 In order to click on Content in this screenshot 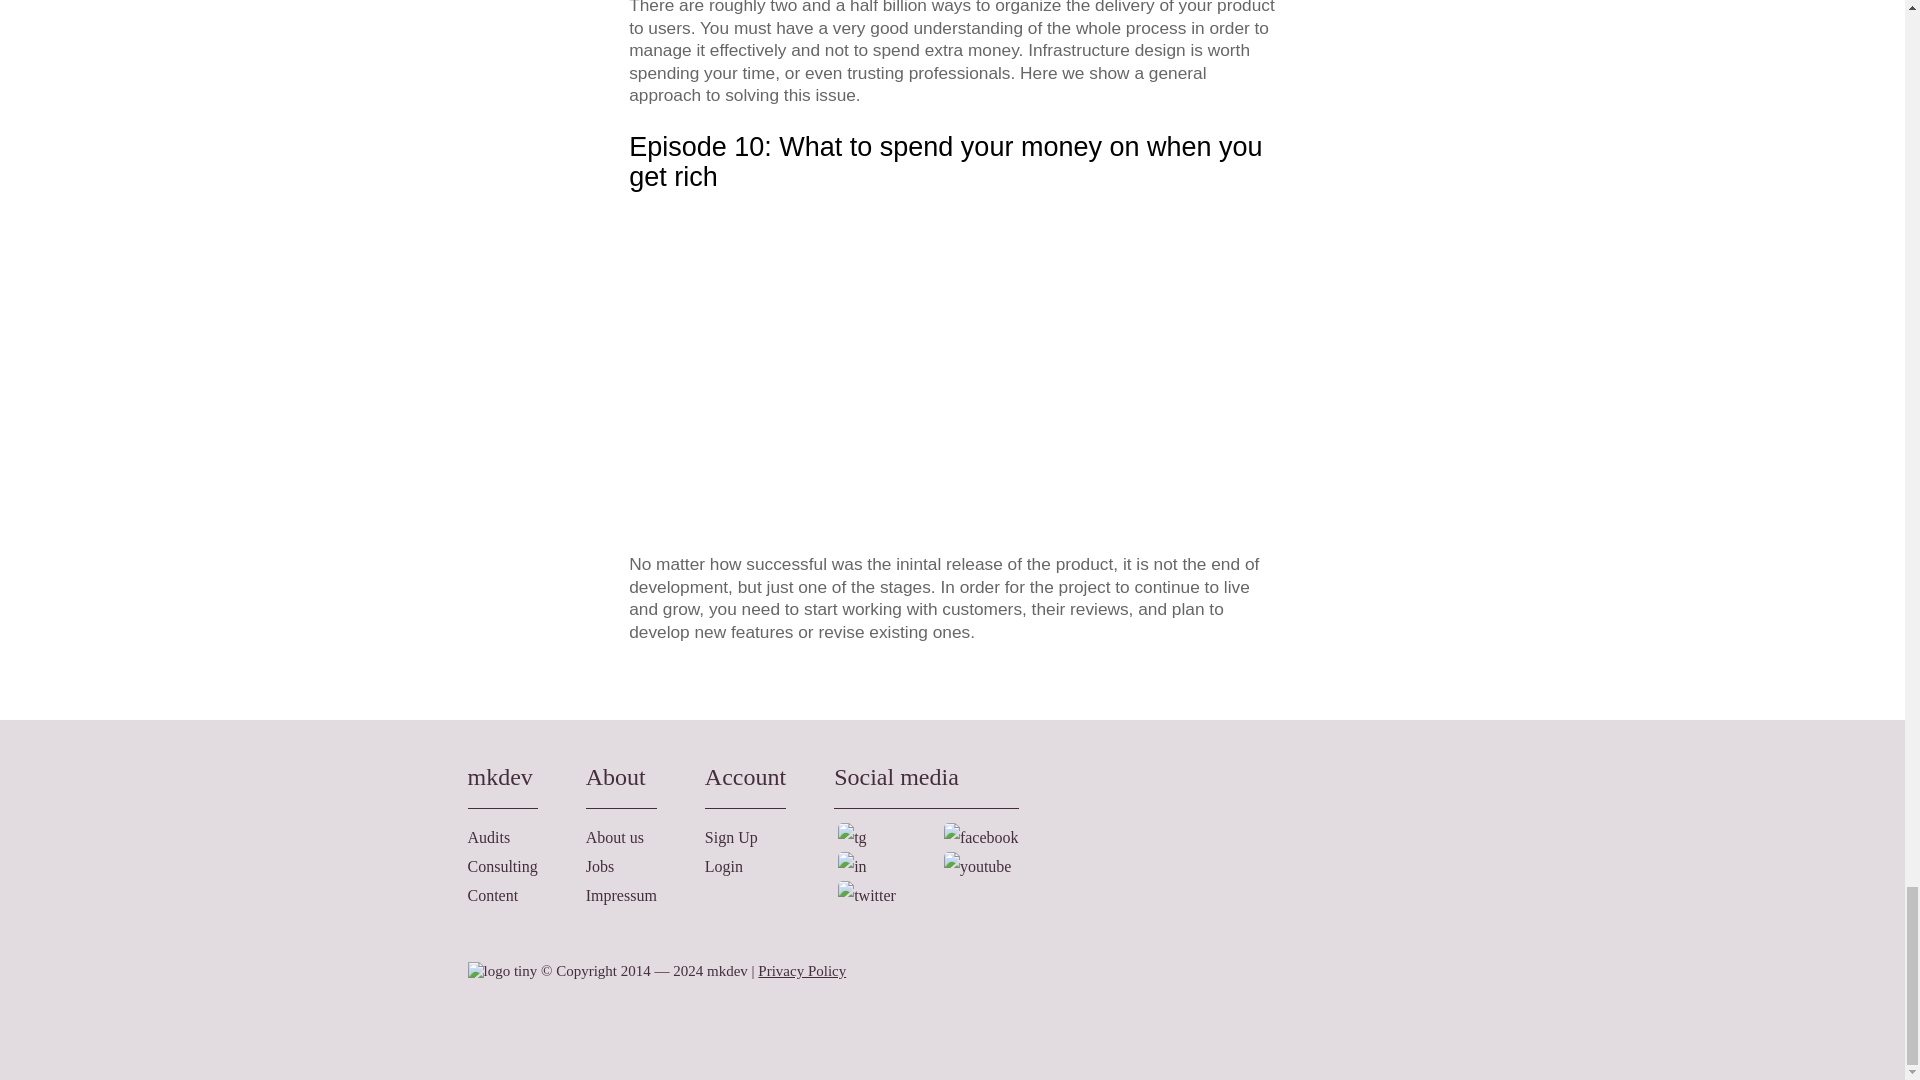, I will do `click(493, 894)`.